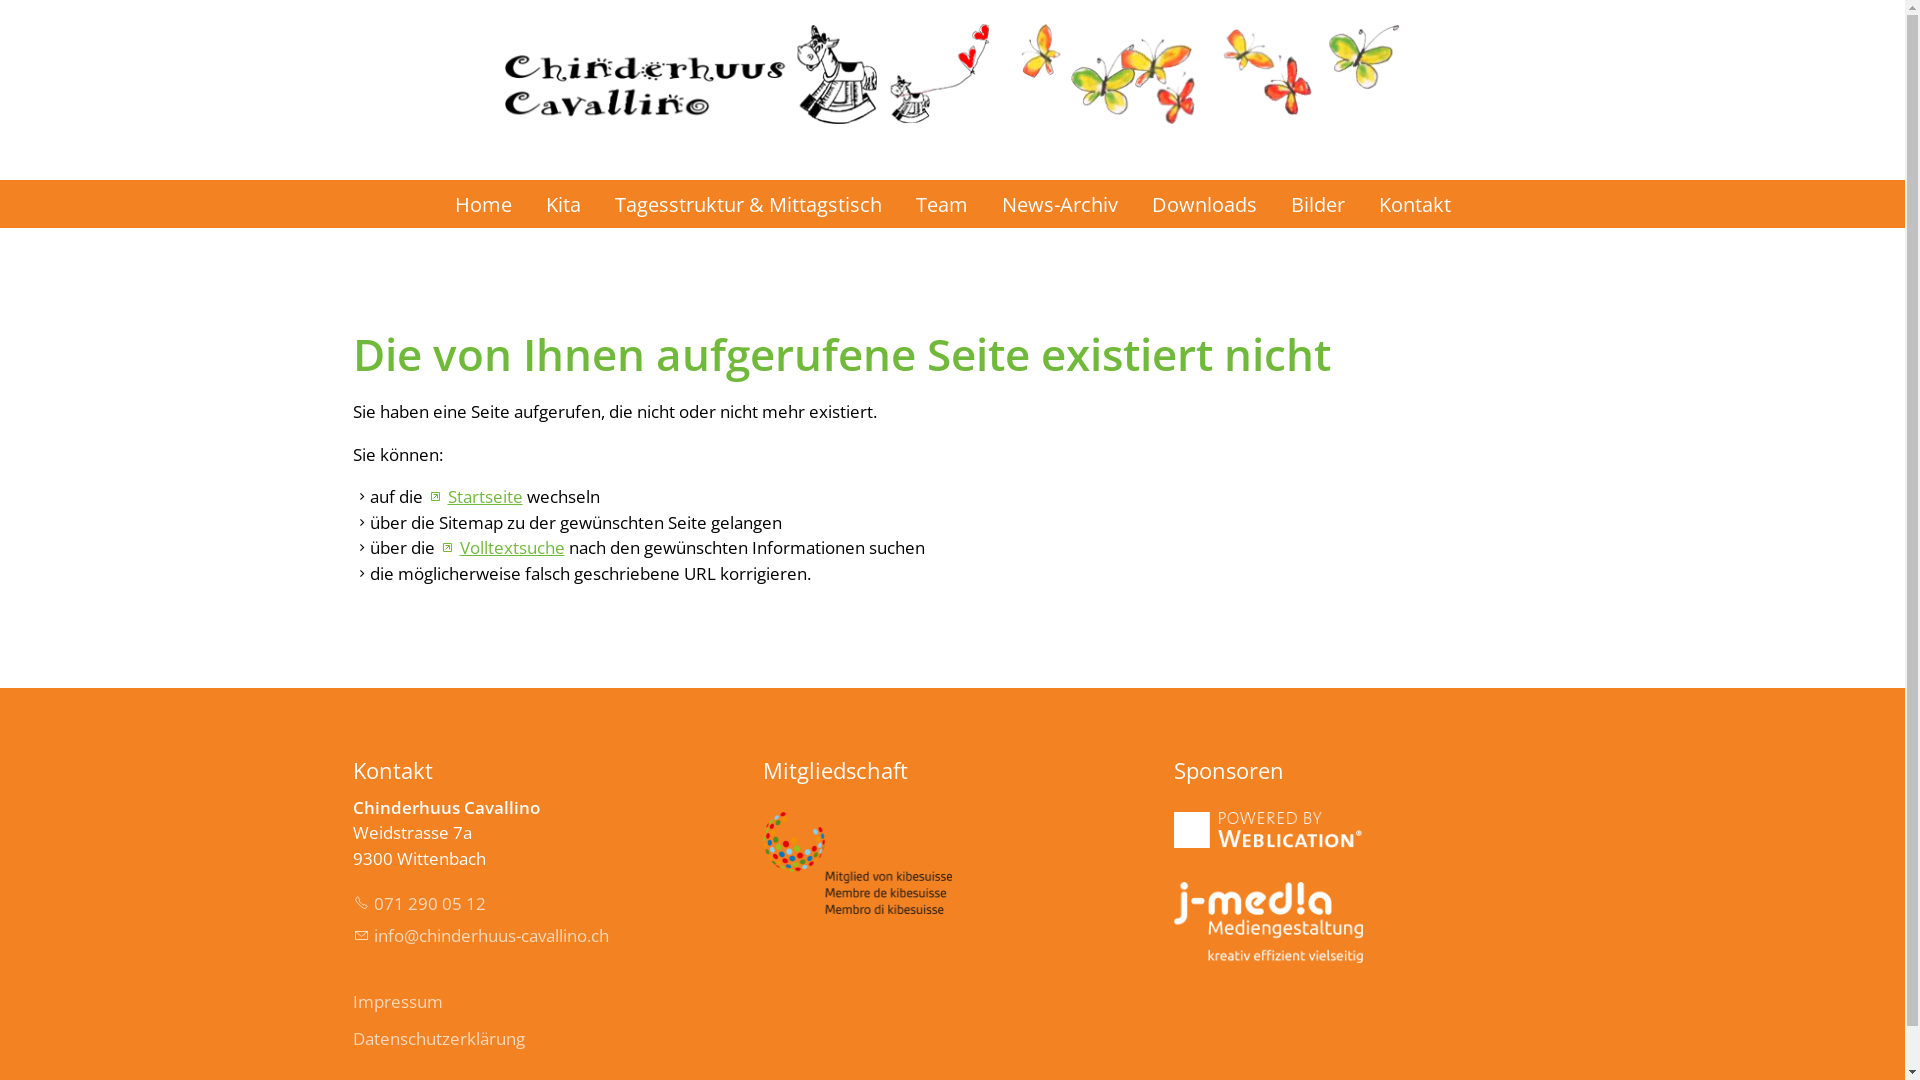  I want to click on Bilder, so click(1318, 204).